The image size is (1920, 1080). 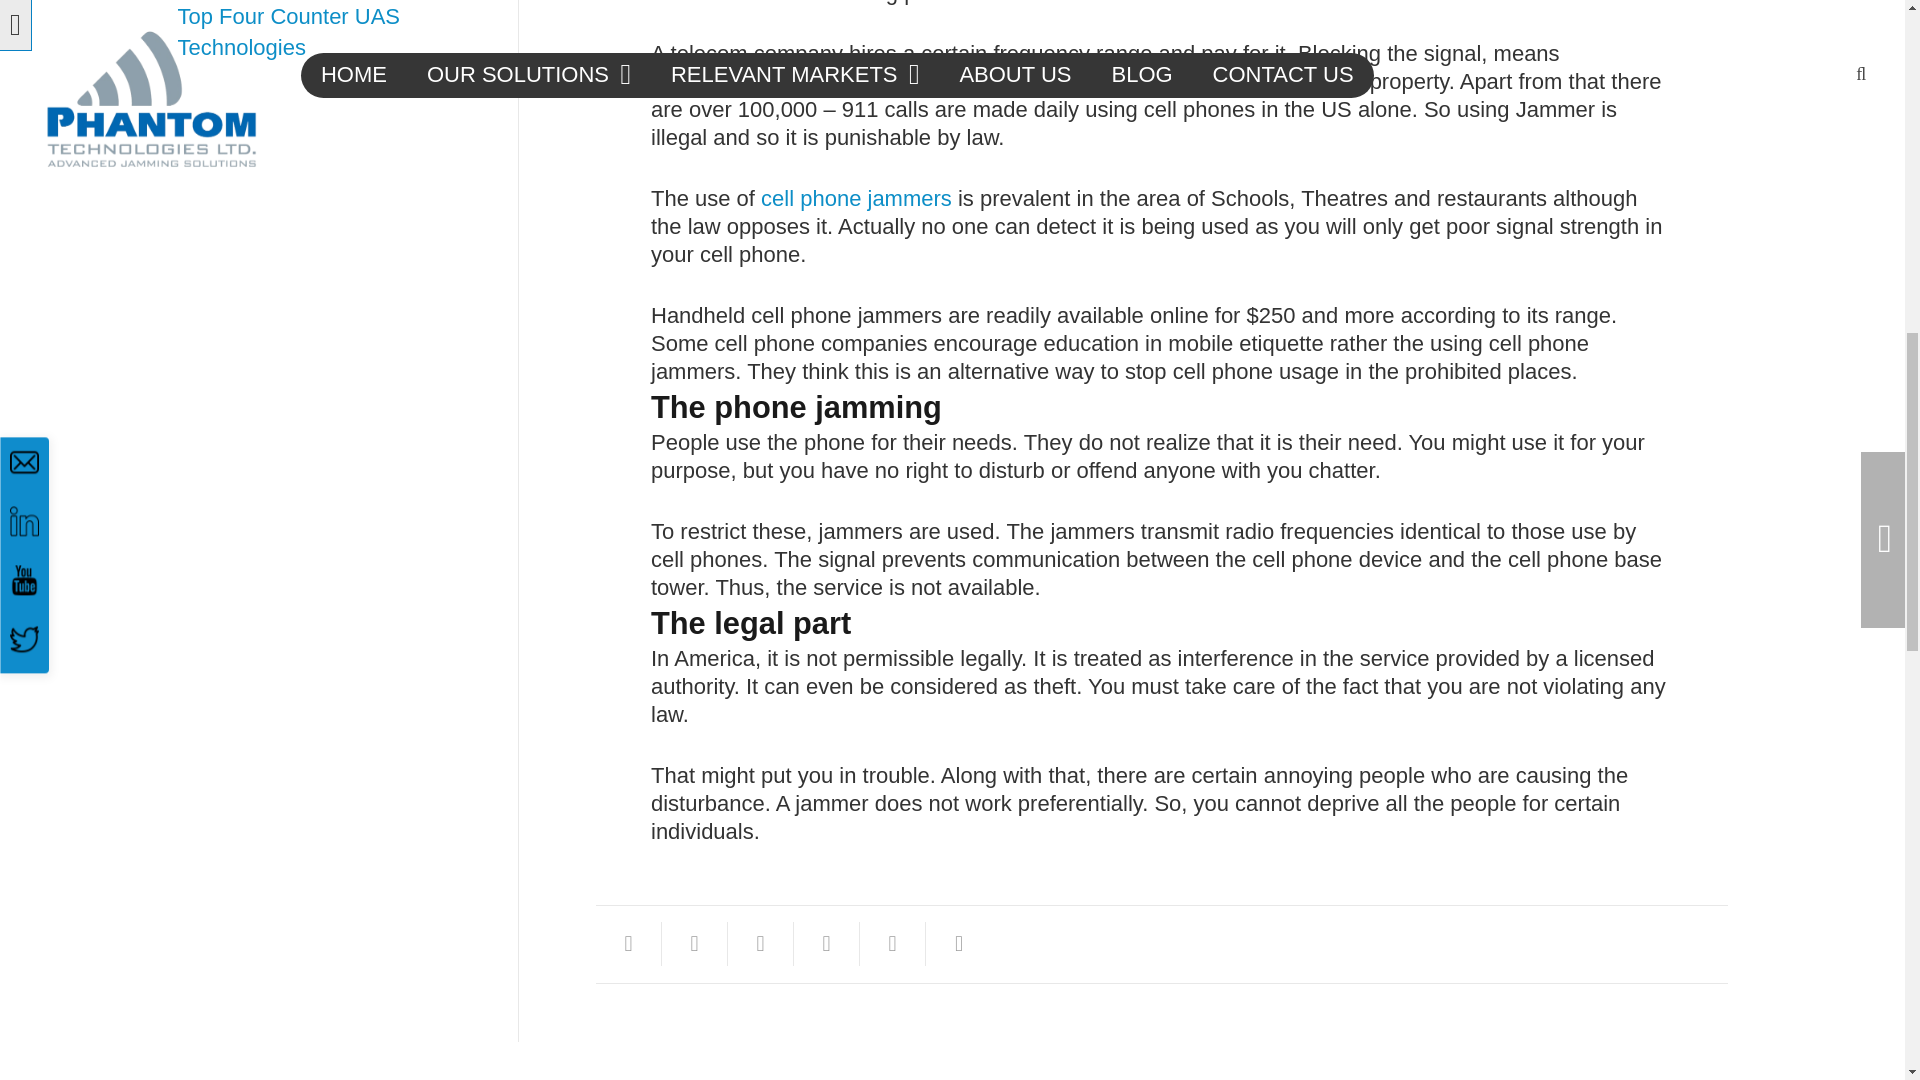 I want to click on Share this, so click(x=958, y=944).